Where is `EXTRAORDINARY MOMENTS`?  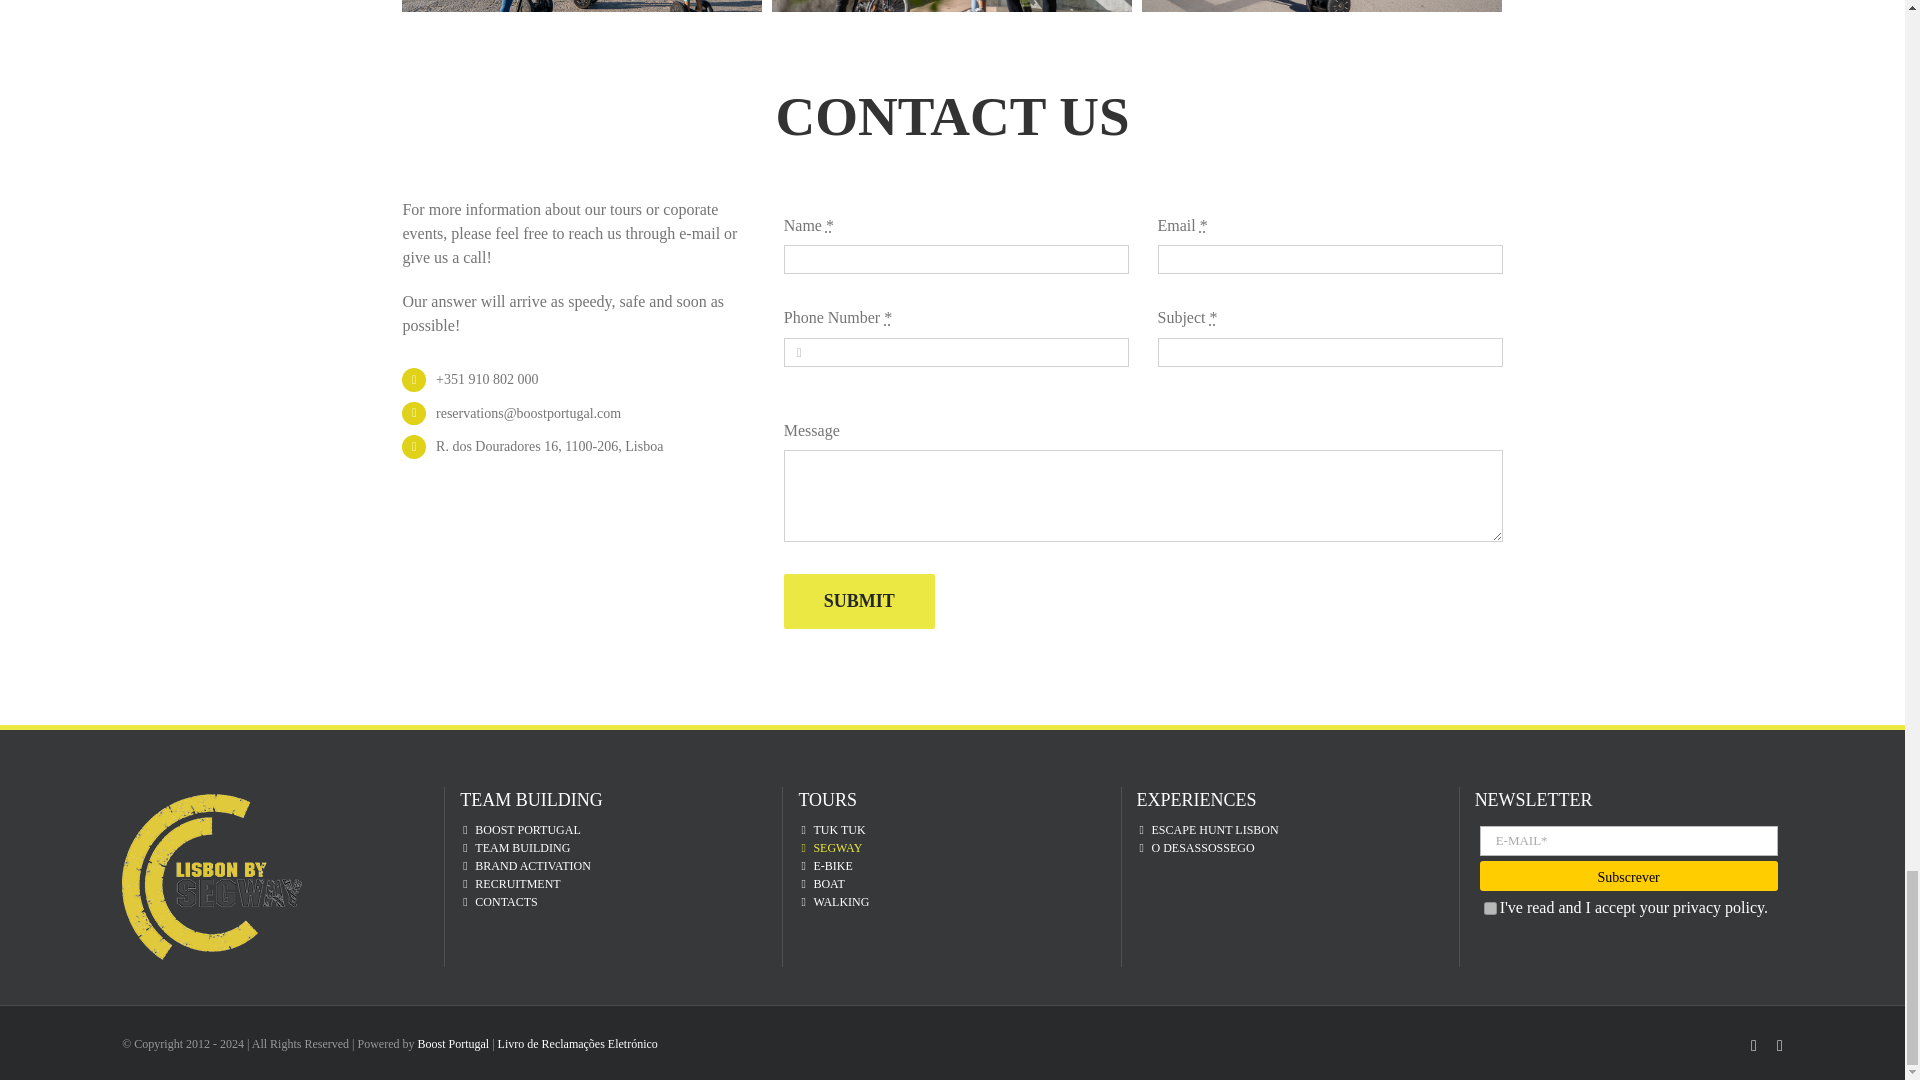
EXTRAORDINARY MOMENTS is located at coordinates (951, 16).